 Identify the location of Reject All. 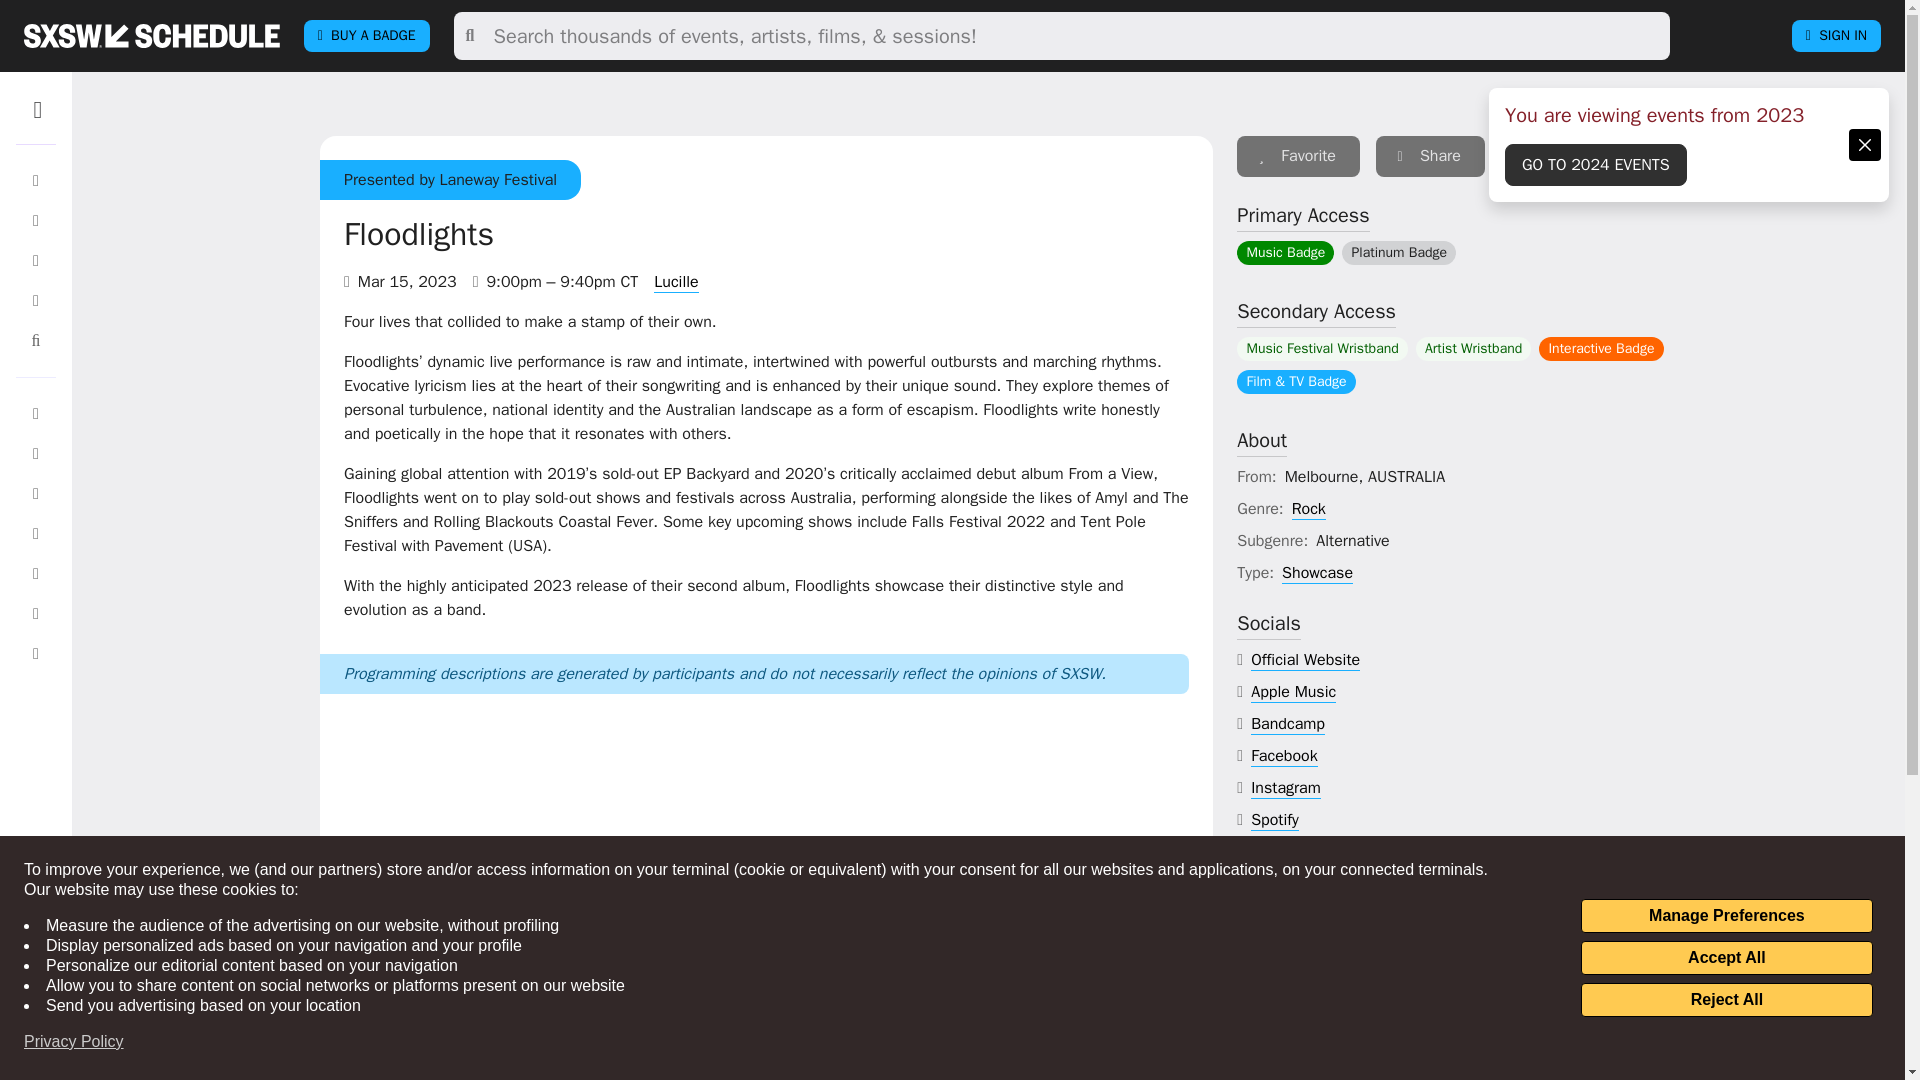
(1726, 1000).